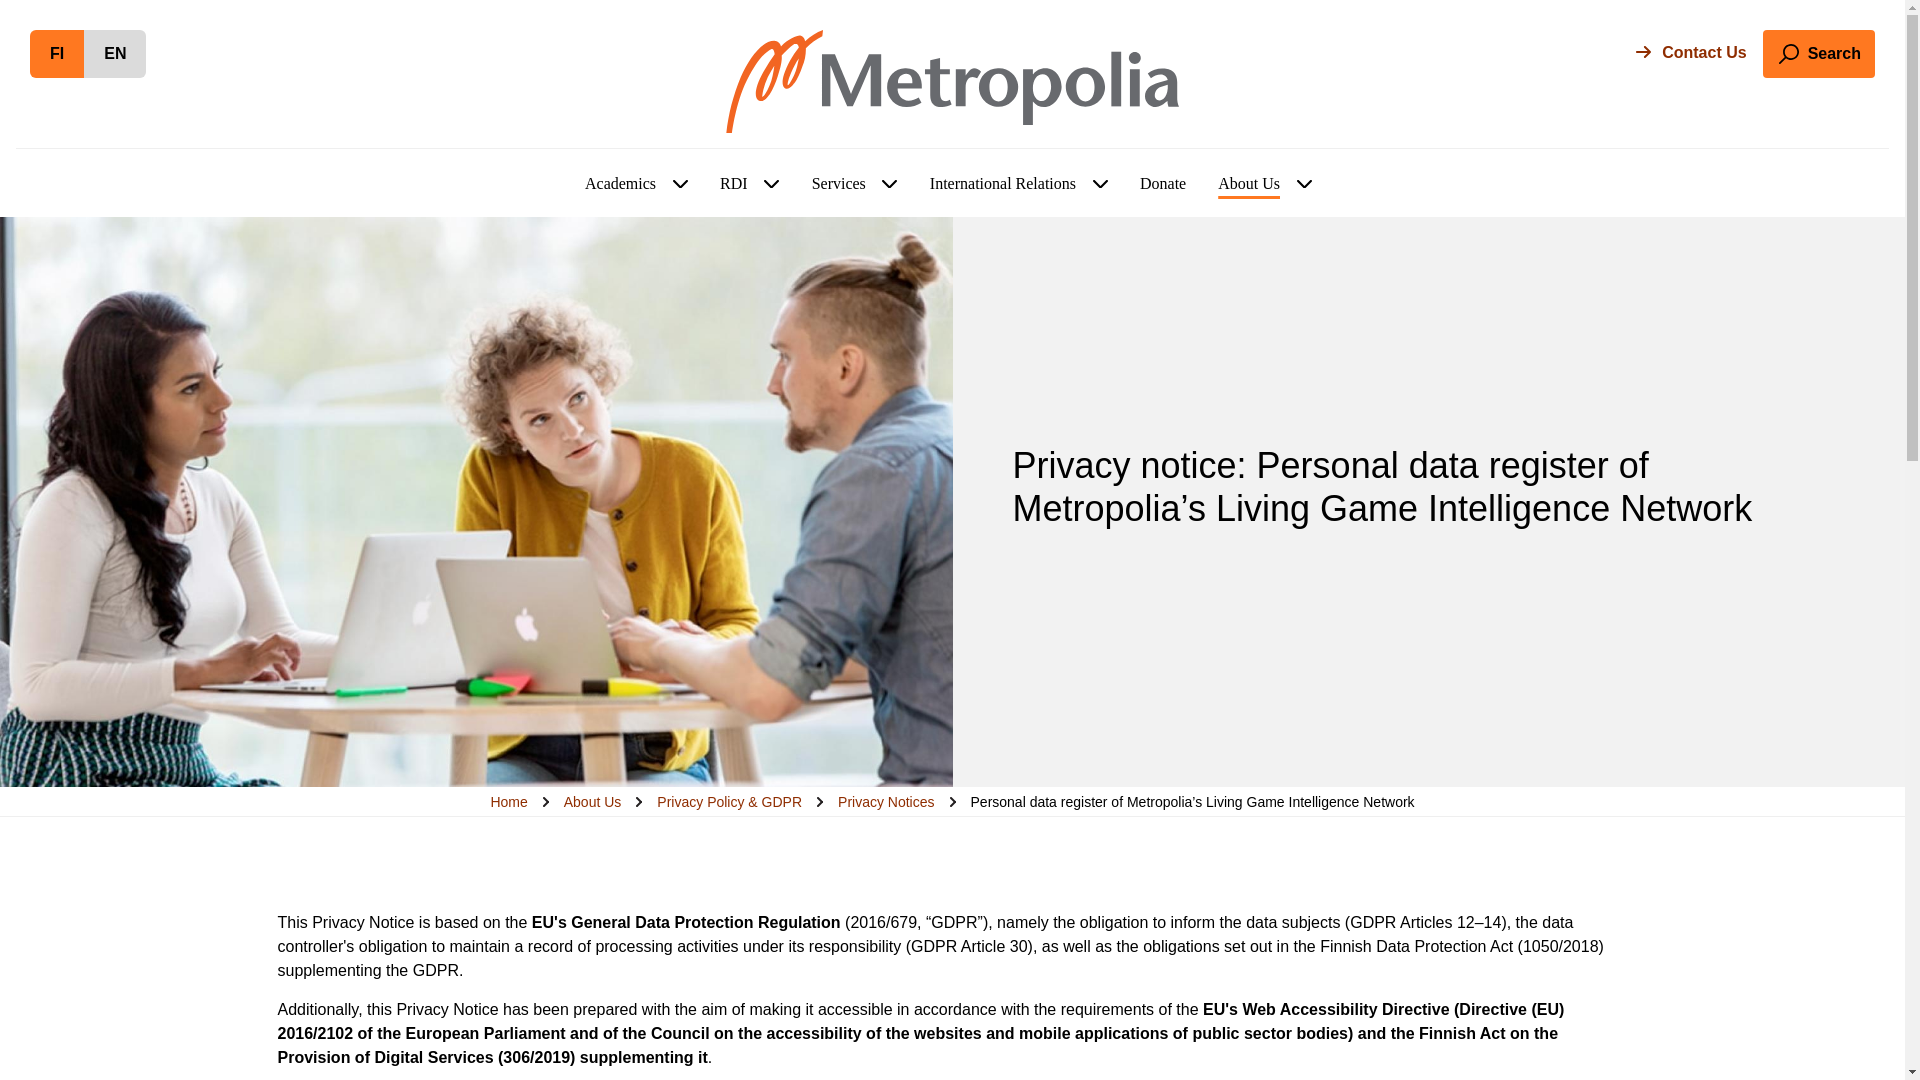  What do you see at coordinates (1690, 52) in the screenshot?
I see `Contact Us` at bounding box center [1690, 52].